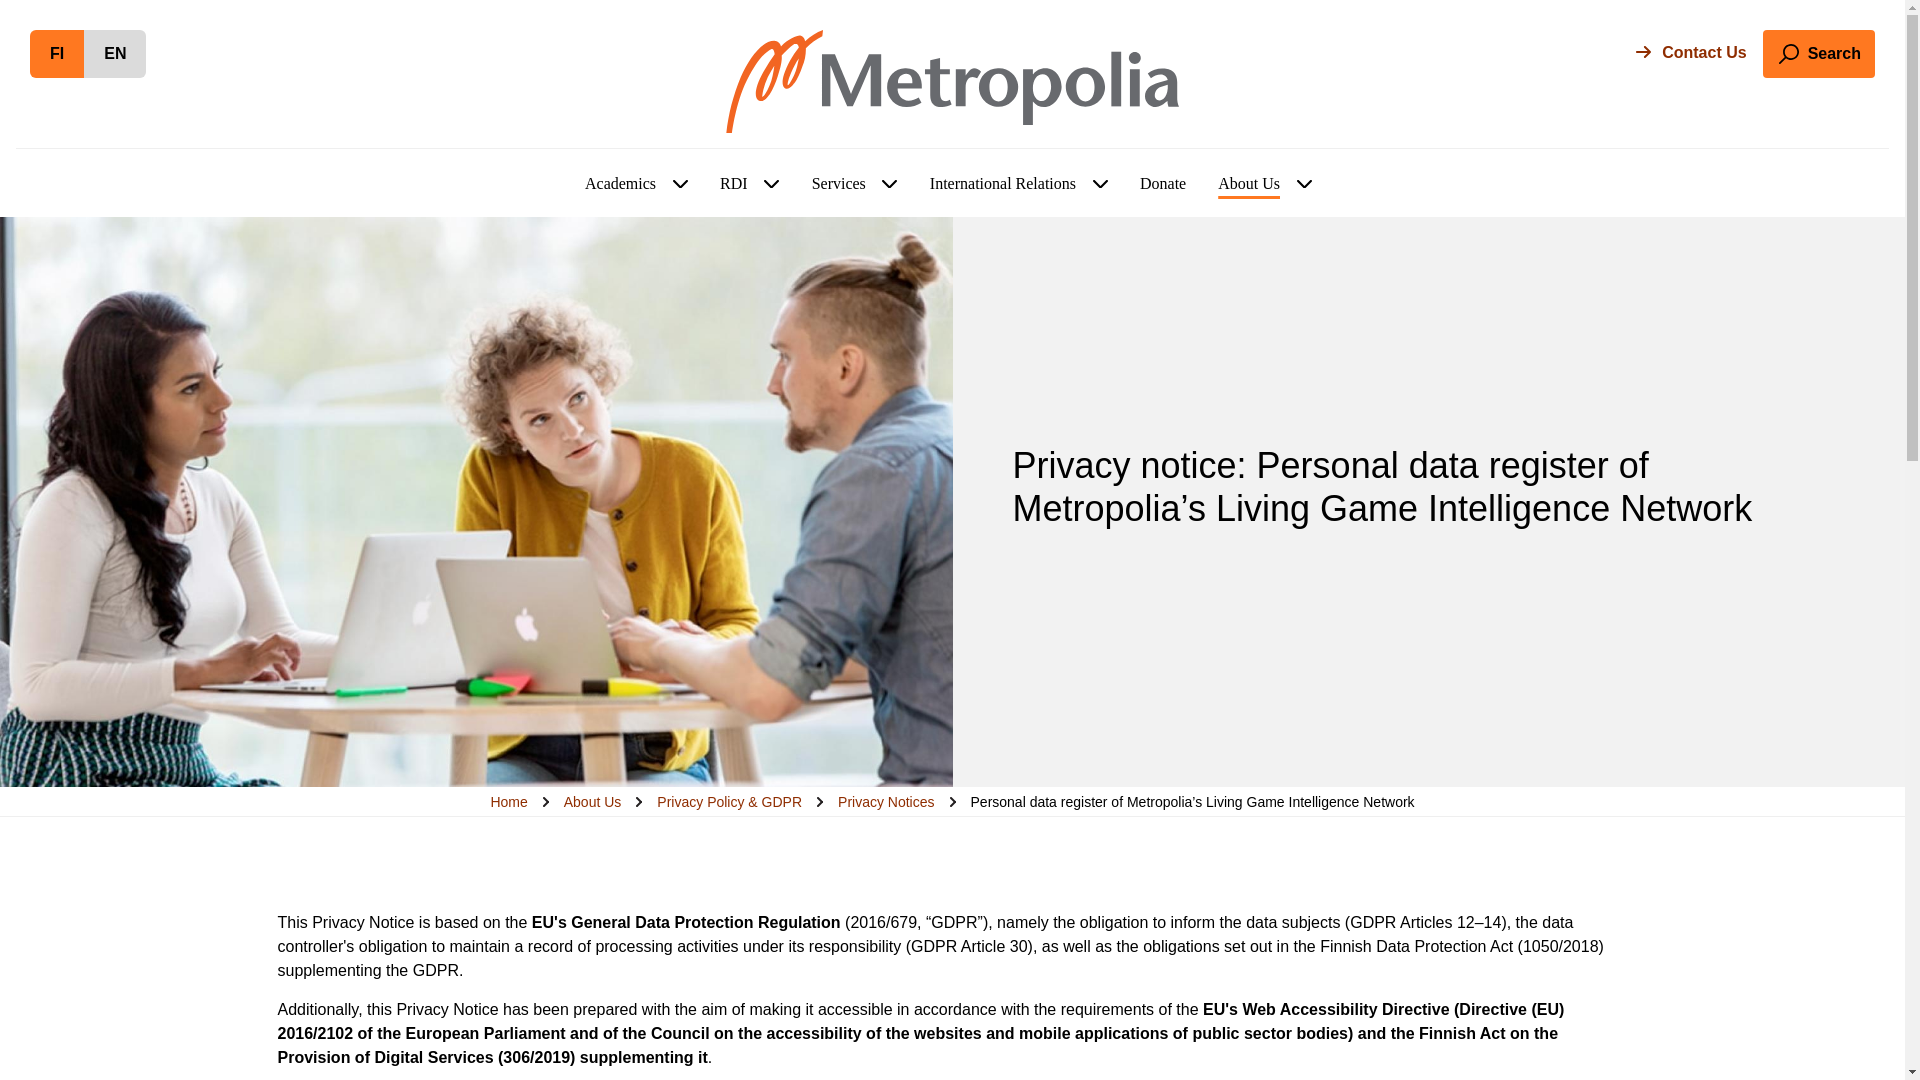  What do you see at coordinates (1690, 52) in the screenshot?
I see `Contact Us` at bounding box center [1690, 52].